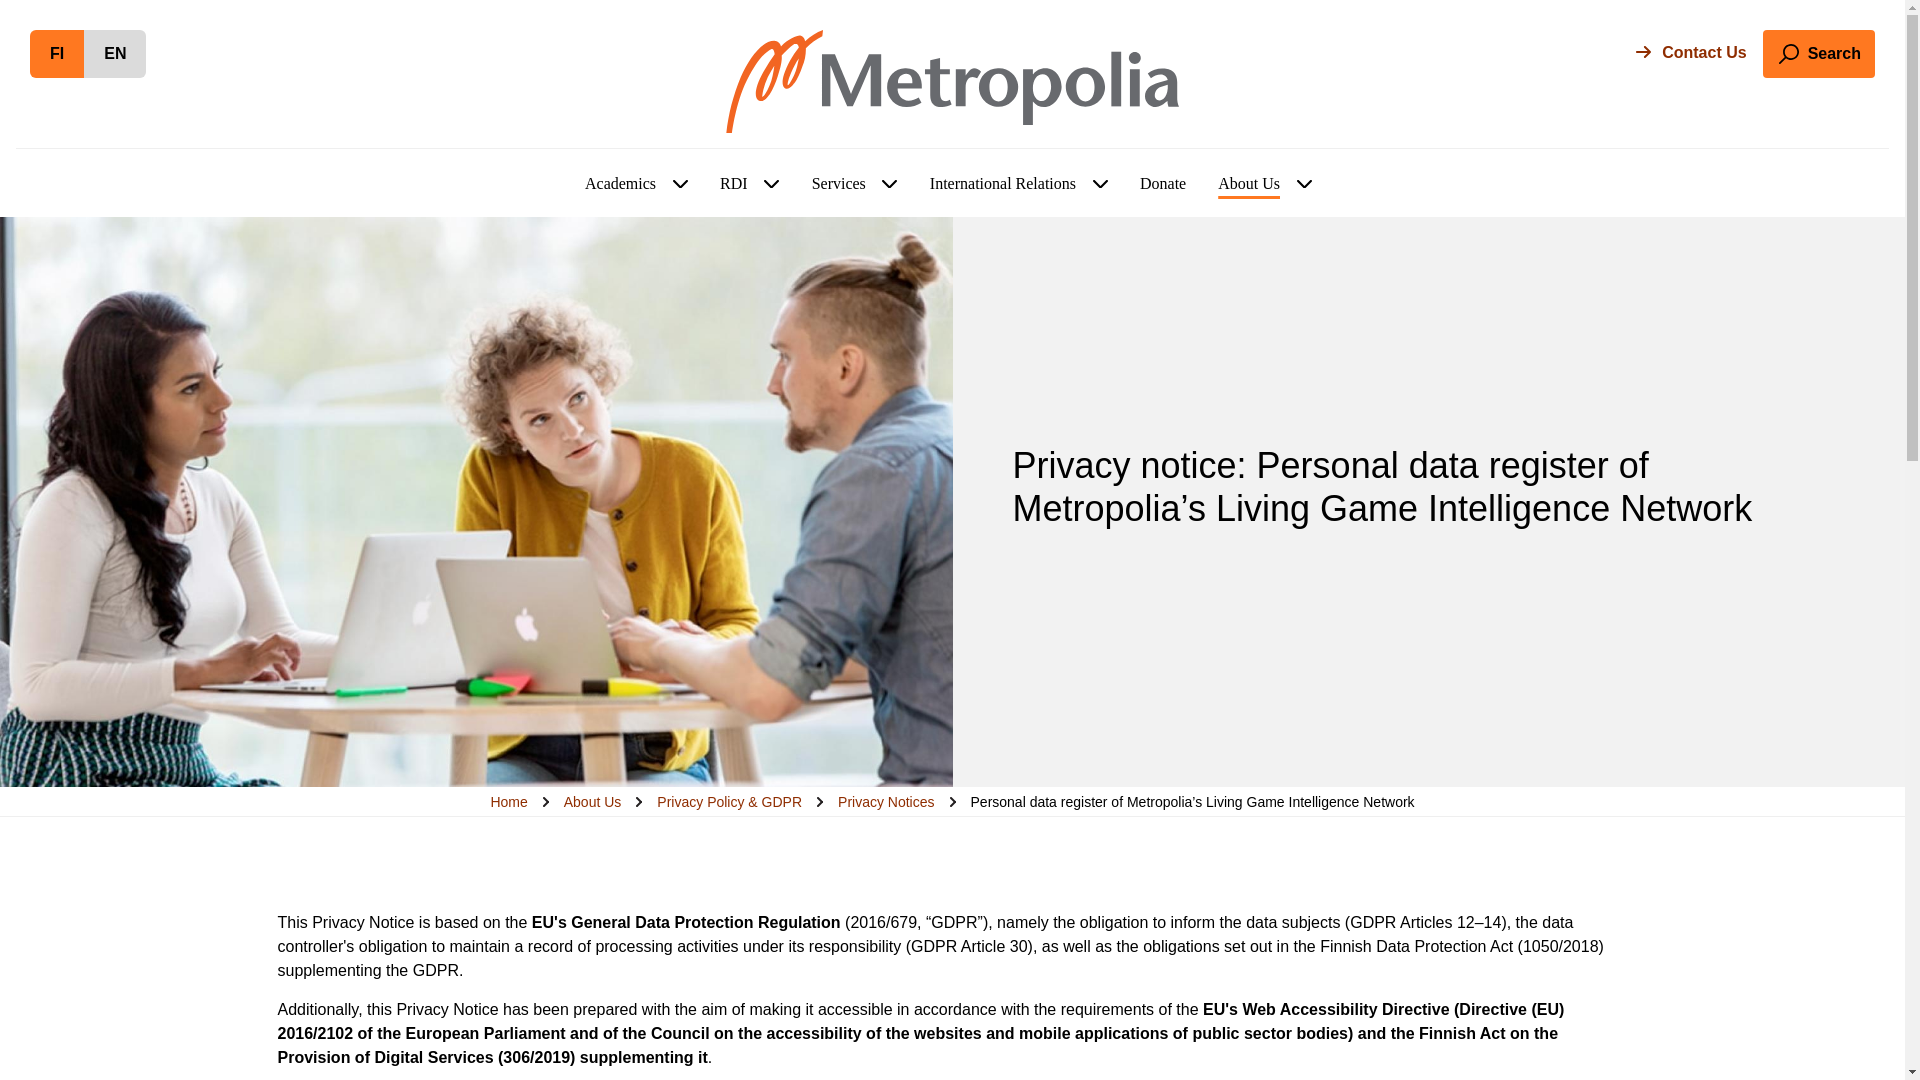  What do you see at coordinates (1690, 52) in the screenshot?
I see `Contact Us` at bounding box center [1690, 52].